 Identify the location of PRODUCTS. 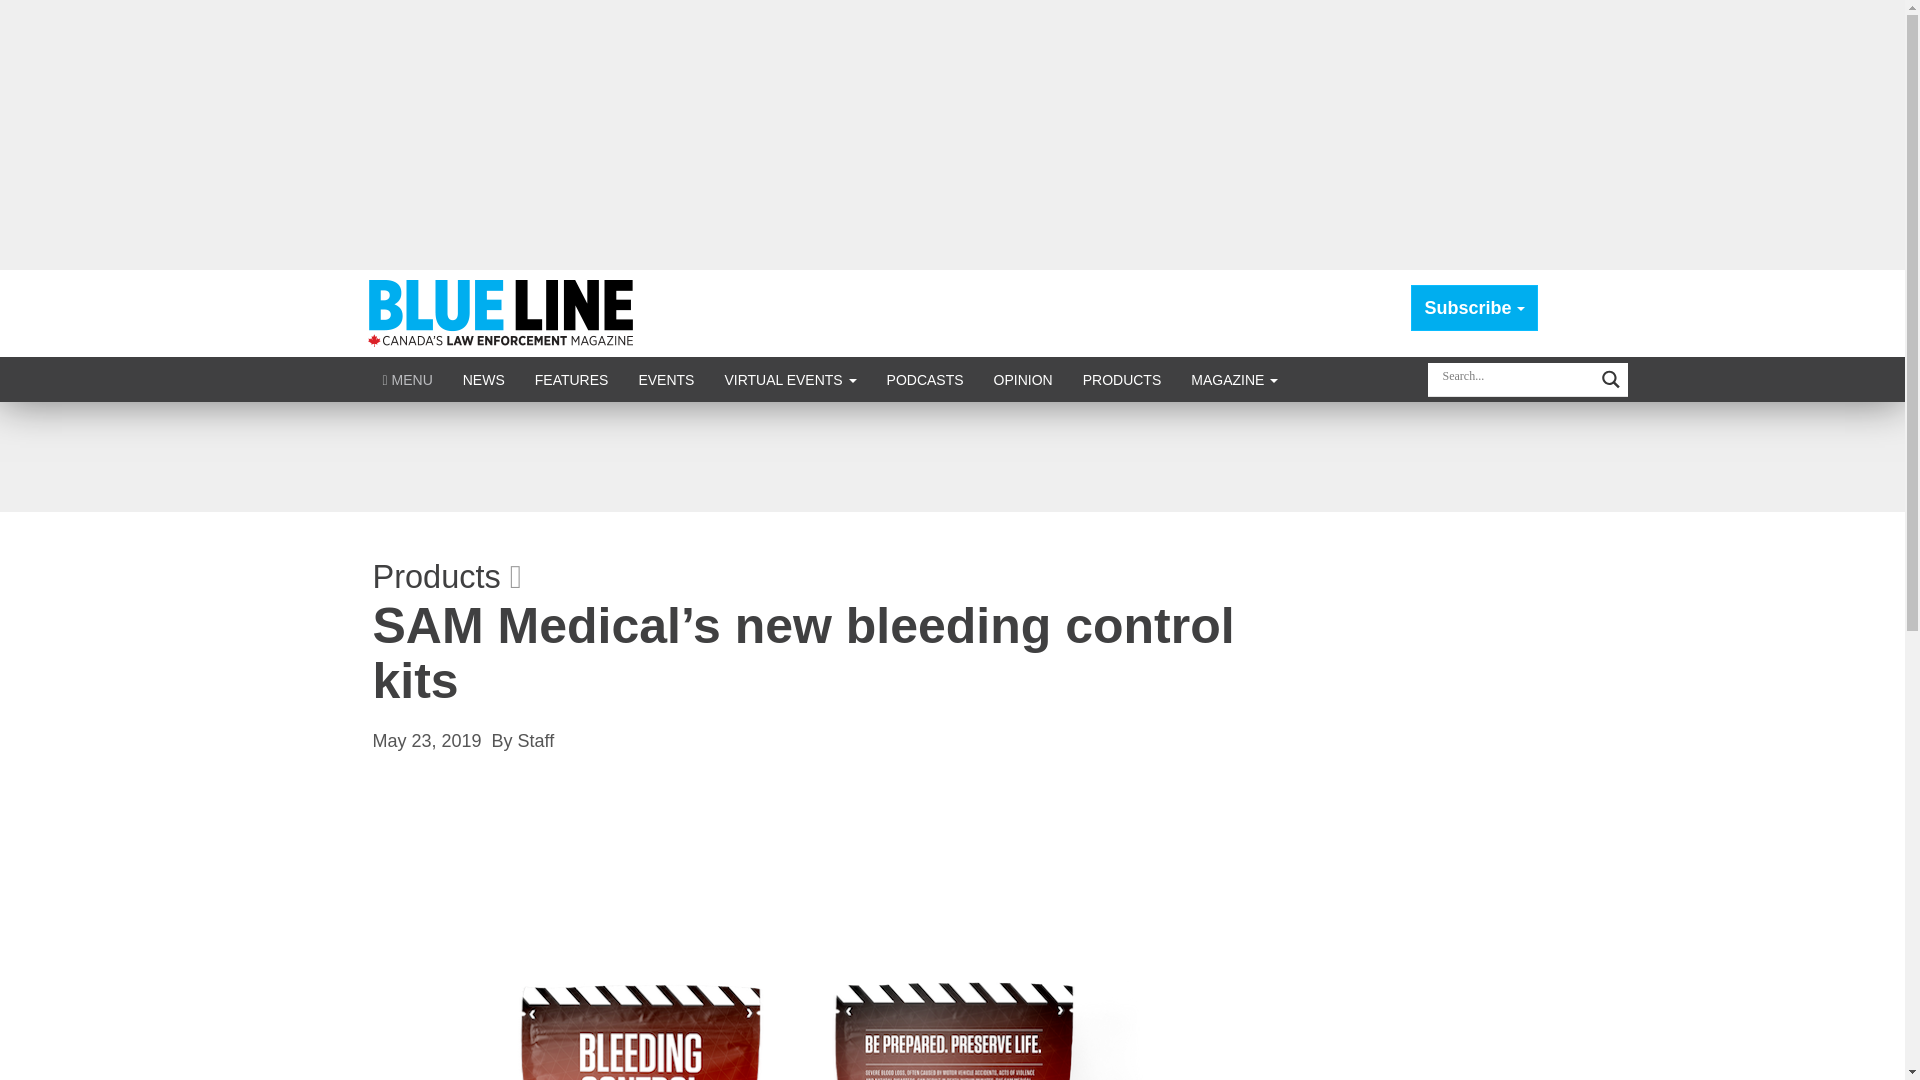
(1122, 379).